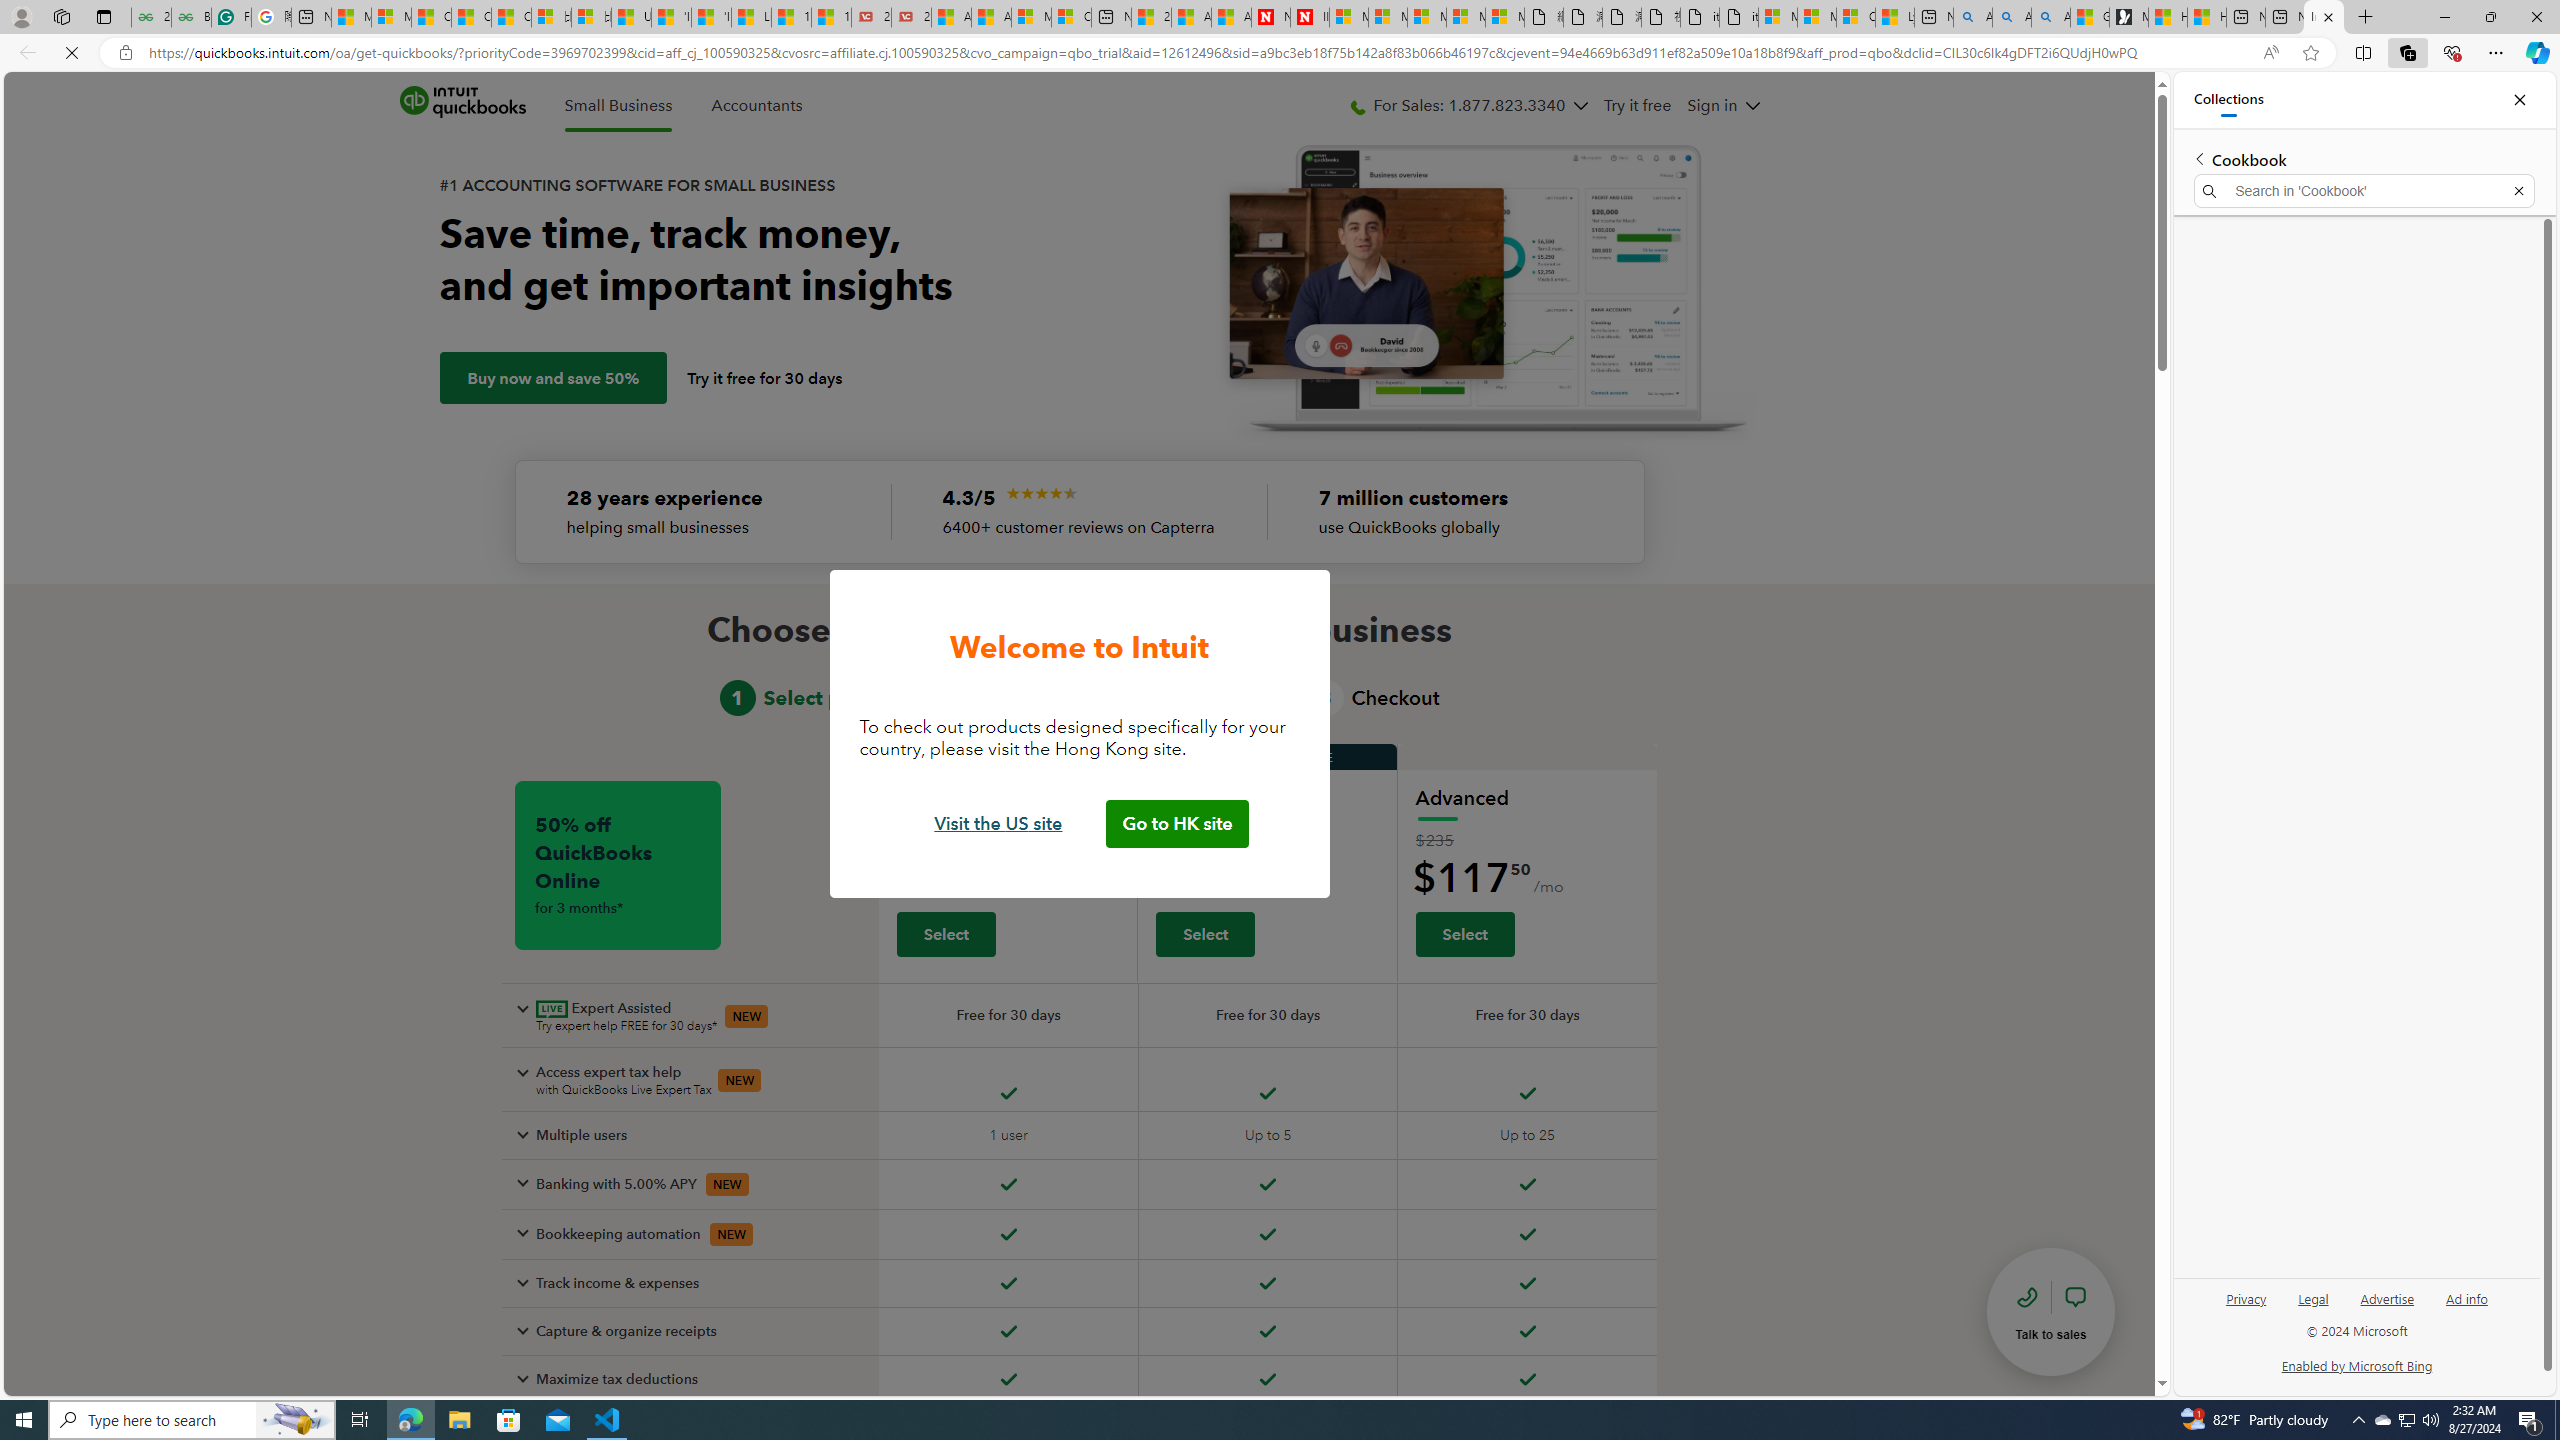 Image resolution: width=2560 pixels, height=1440 pixels. What do you see at coordinates (1206, 934) in the screenshot?
I see `Select plus` at bounding box center [1206, 934].